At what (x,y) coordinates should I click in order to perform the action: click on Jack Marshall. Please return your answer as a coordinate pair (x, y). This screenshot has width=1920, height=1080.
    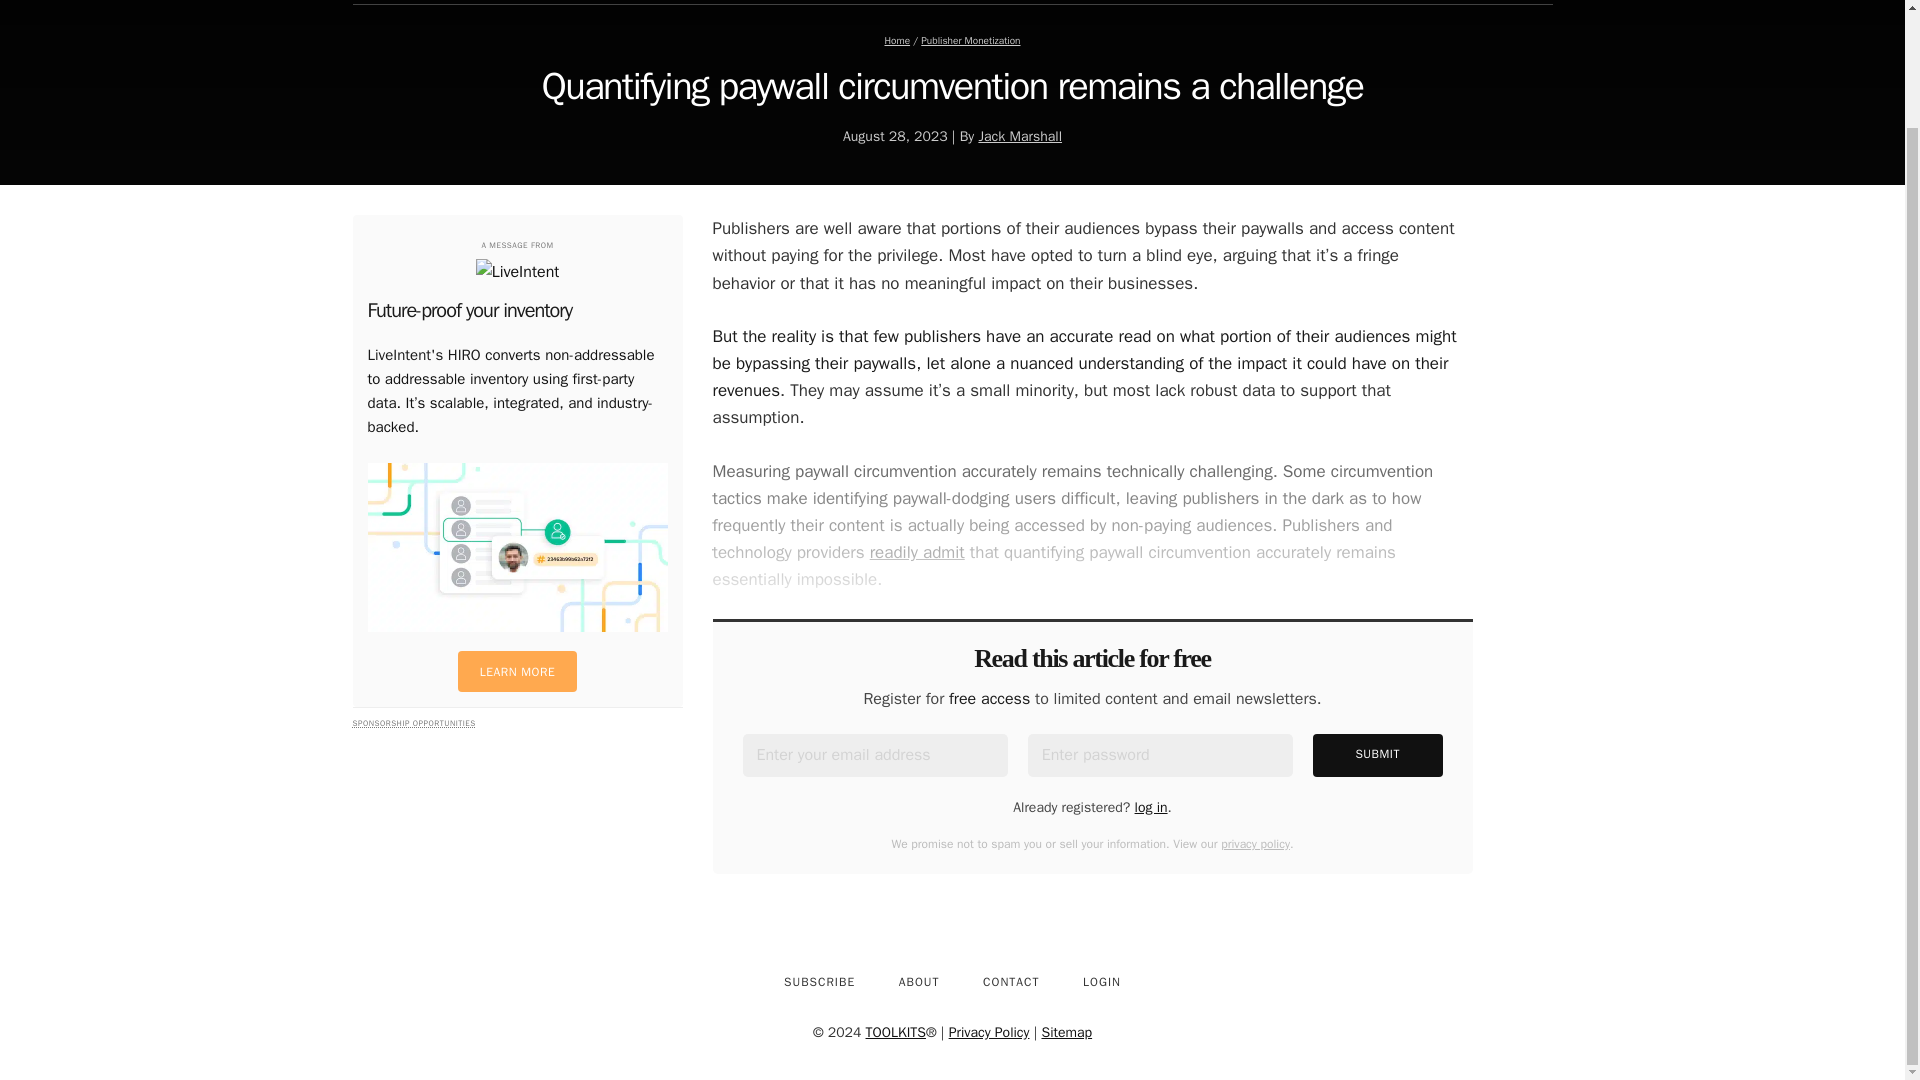
    Looking at the image, I should click on (1019, 136).